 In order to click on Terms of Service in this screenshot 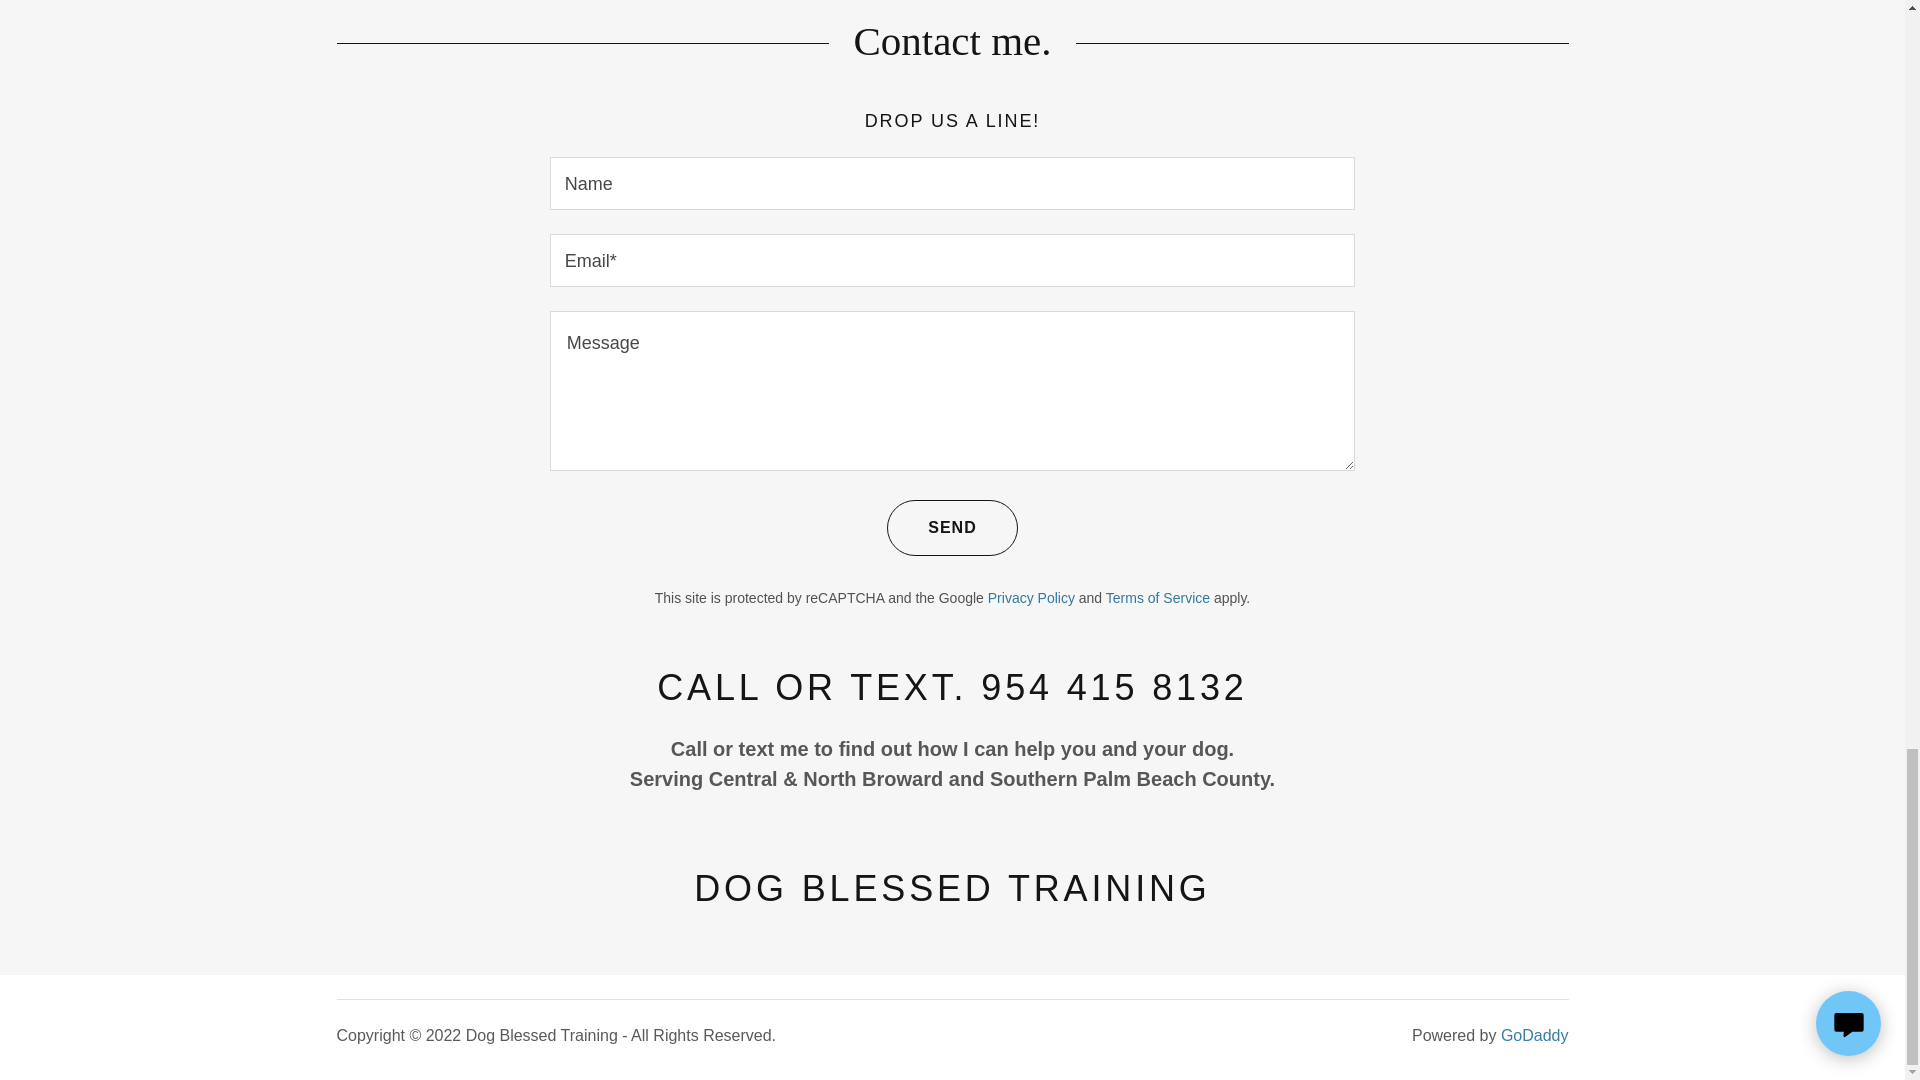, I will do `click(1157, 597)`.